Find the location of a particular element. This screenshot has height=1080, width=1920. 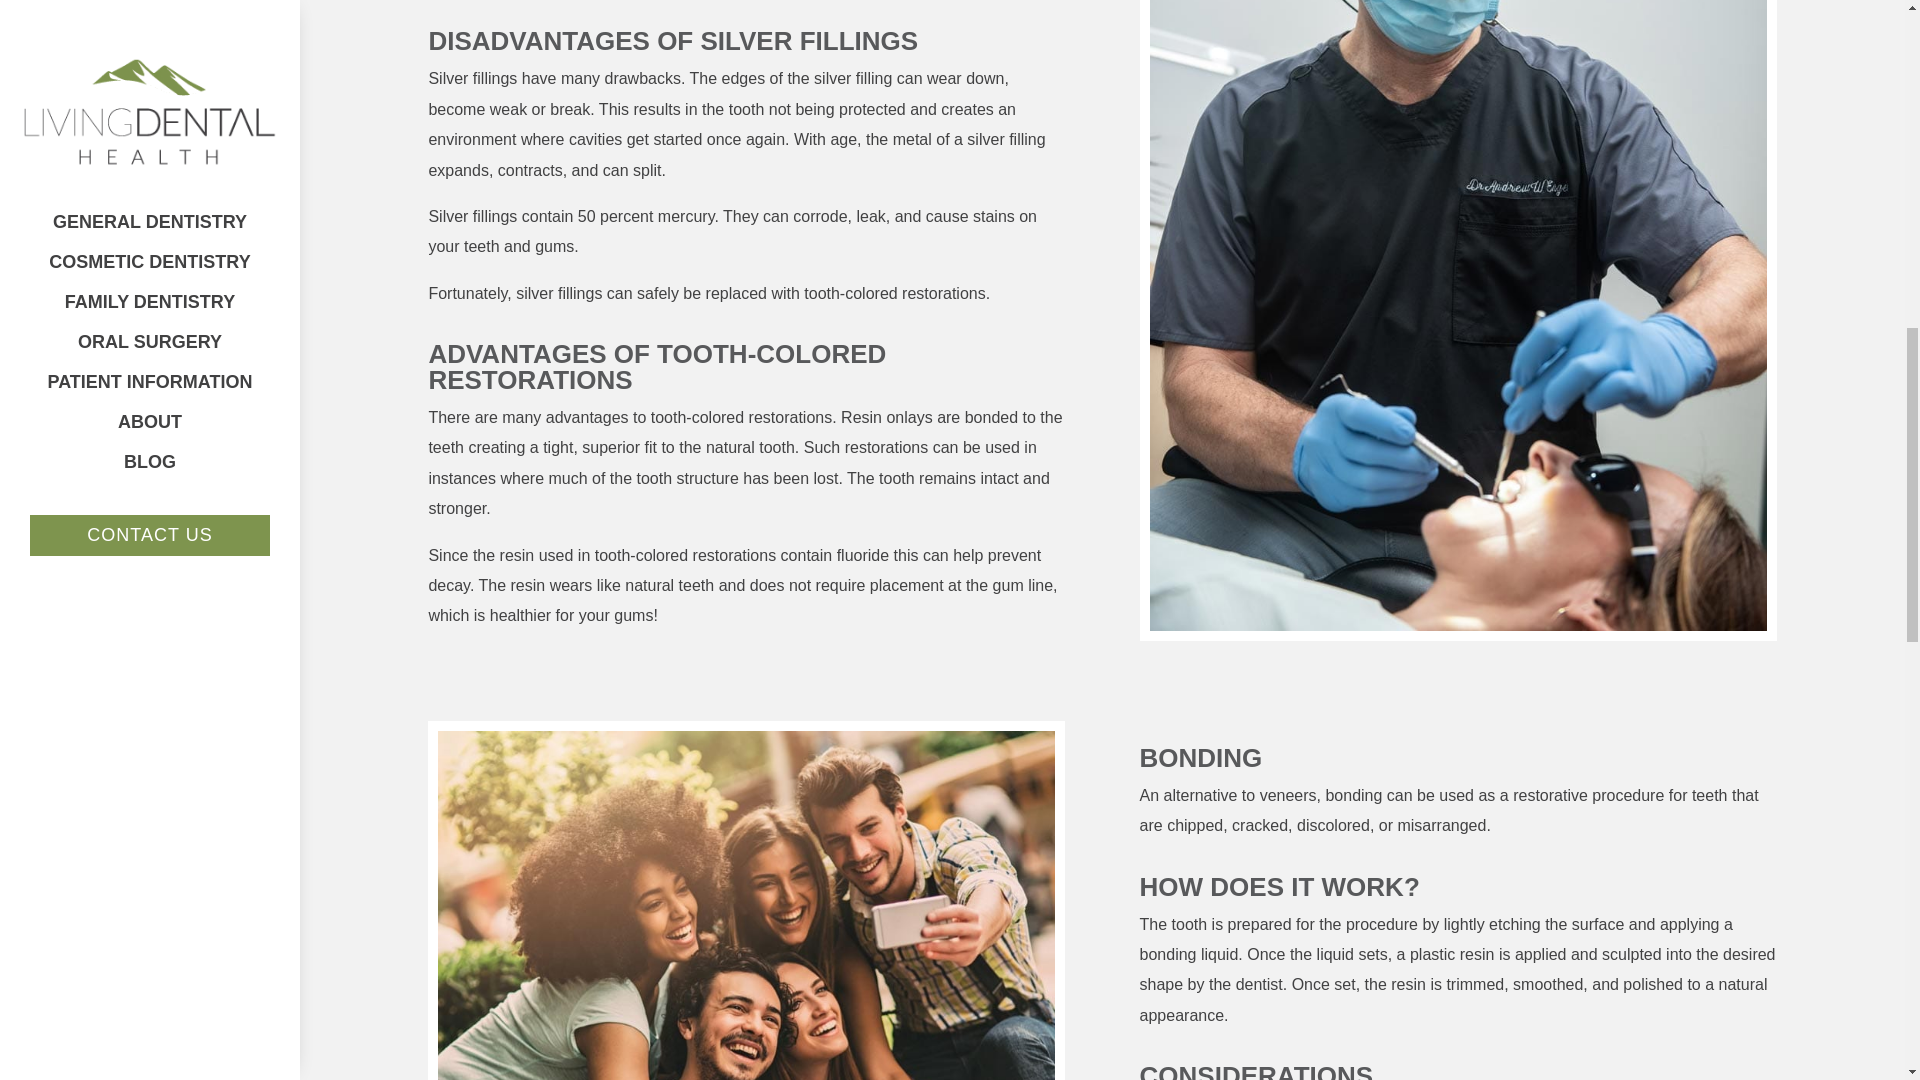

cosmetic-2-web is located at coordinates (746, 906).